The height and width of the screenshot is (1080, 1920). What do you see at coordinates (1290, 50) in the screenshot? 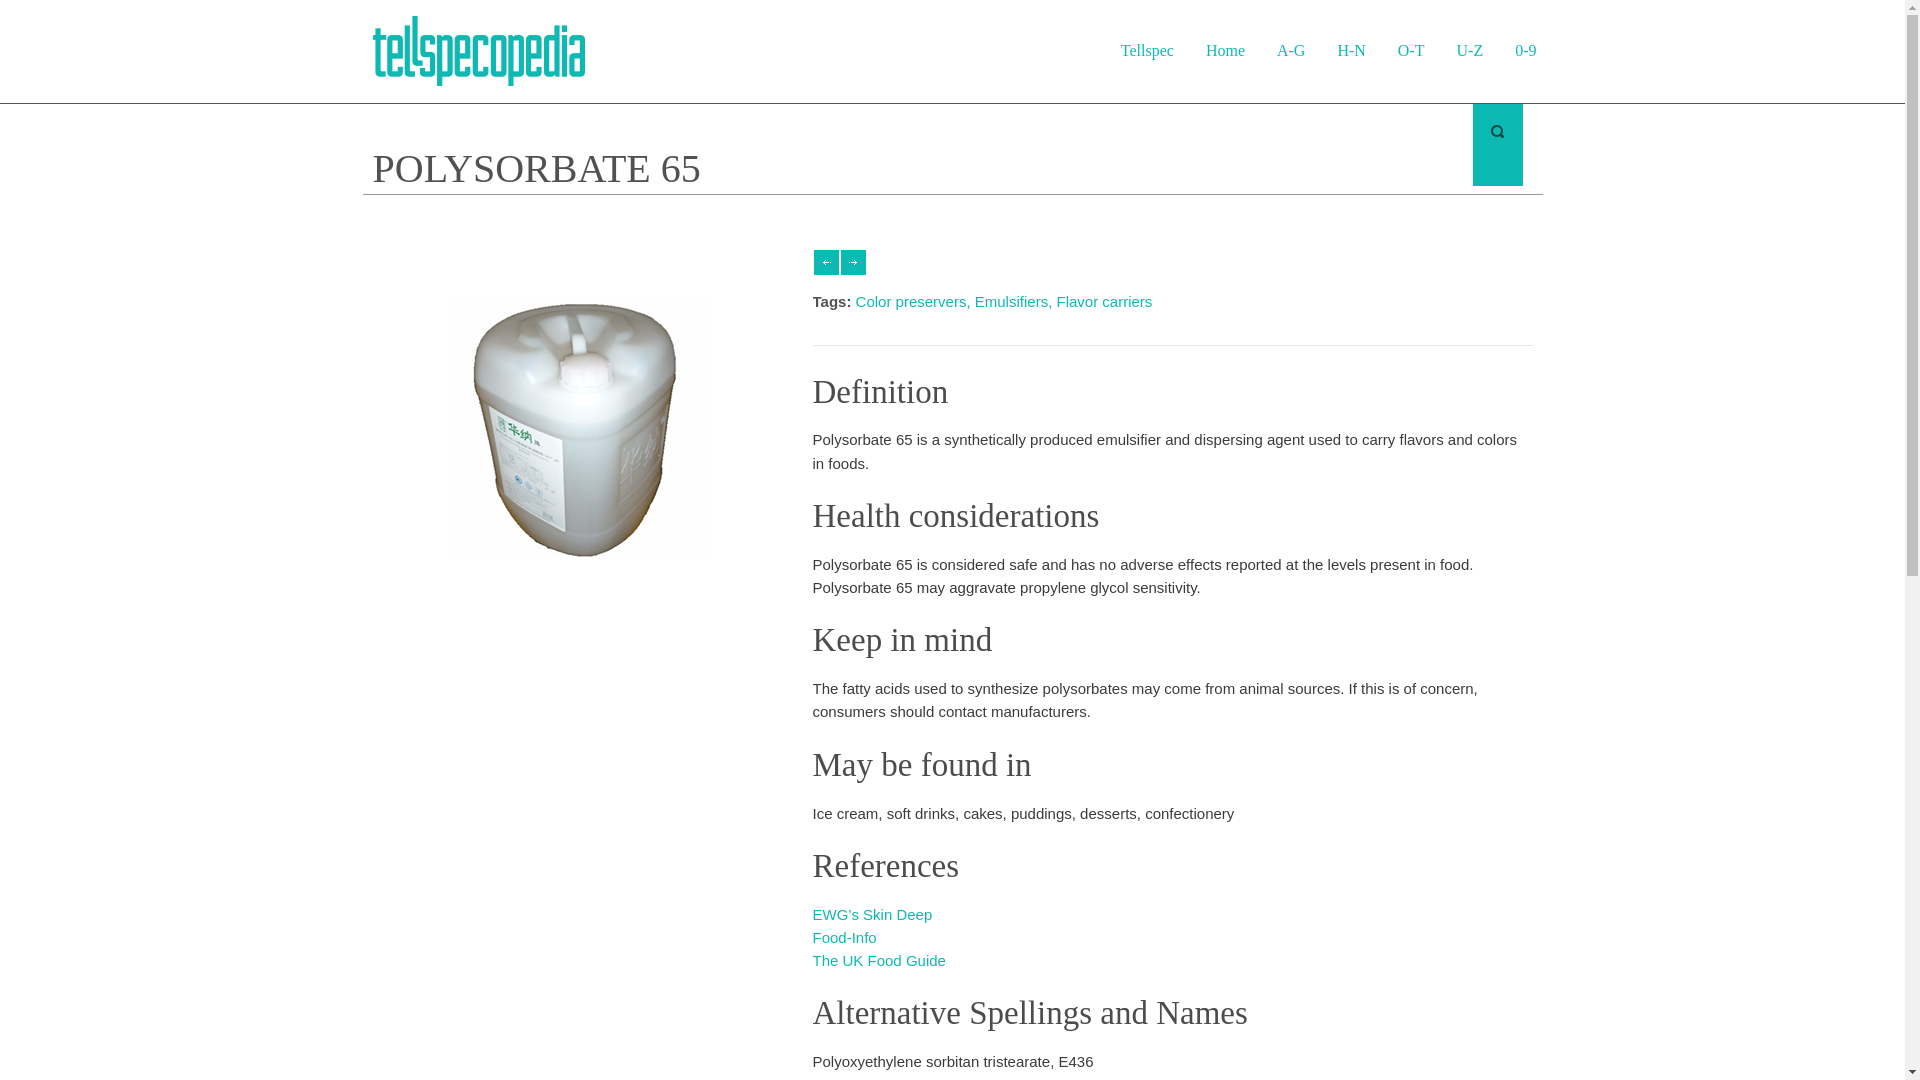
I see `A-G` at bounding box center [1290, 50].